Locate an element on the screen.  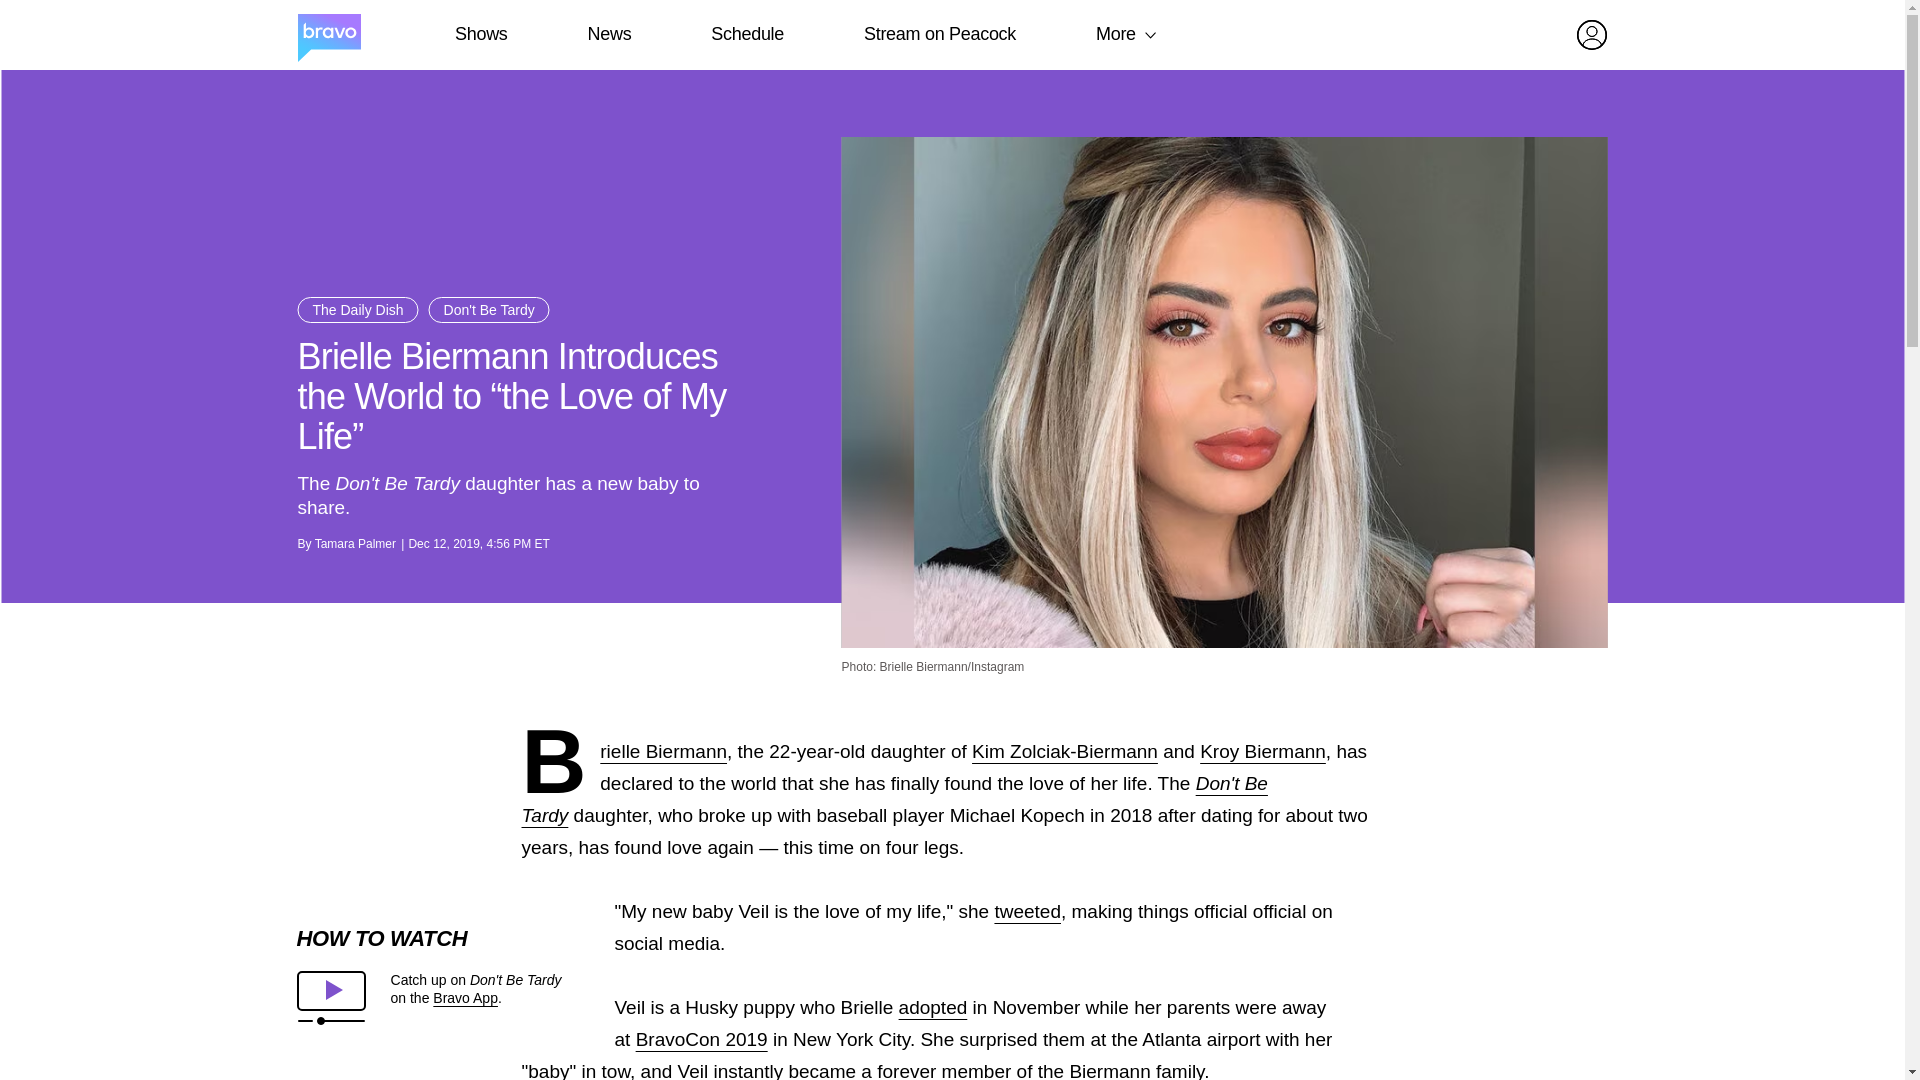
Kim Zolciak-Biermann is located at coordinates (1064, 751).